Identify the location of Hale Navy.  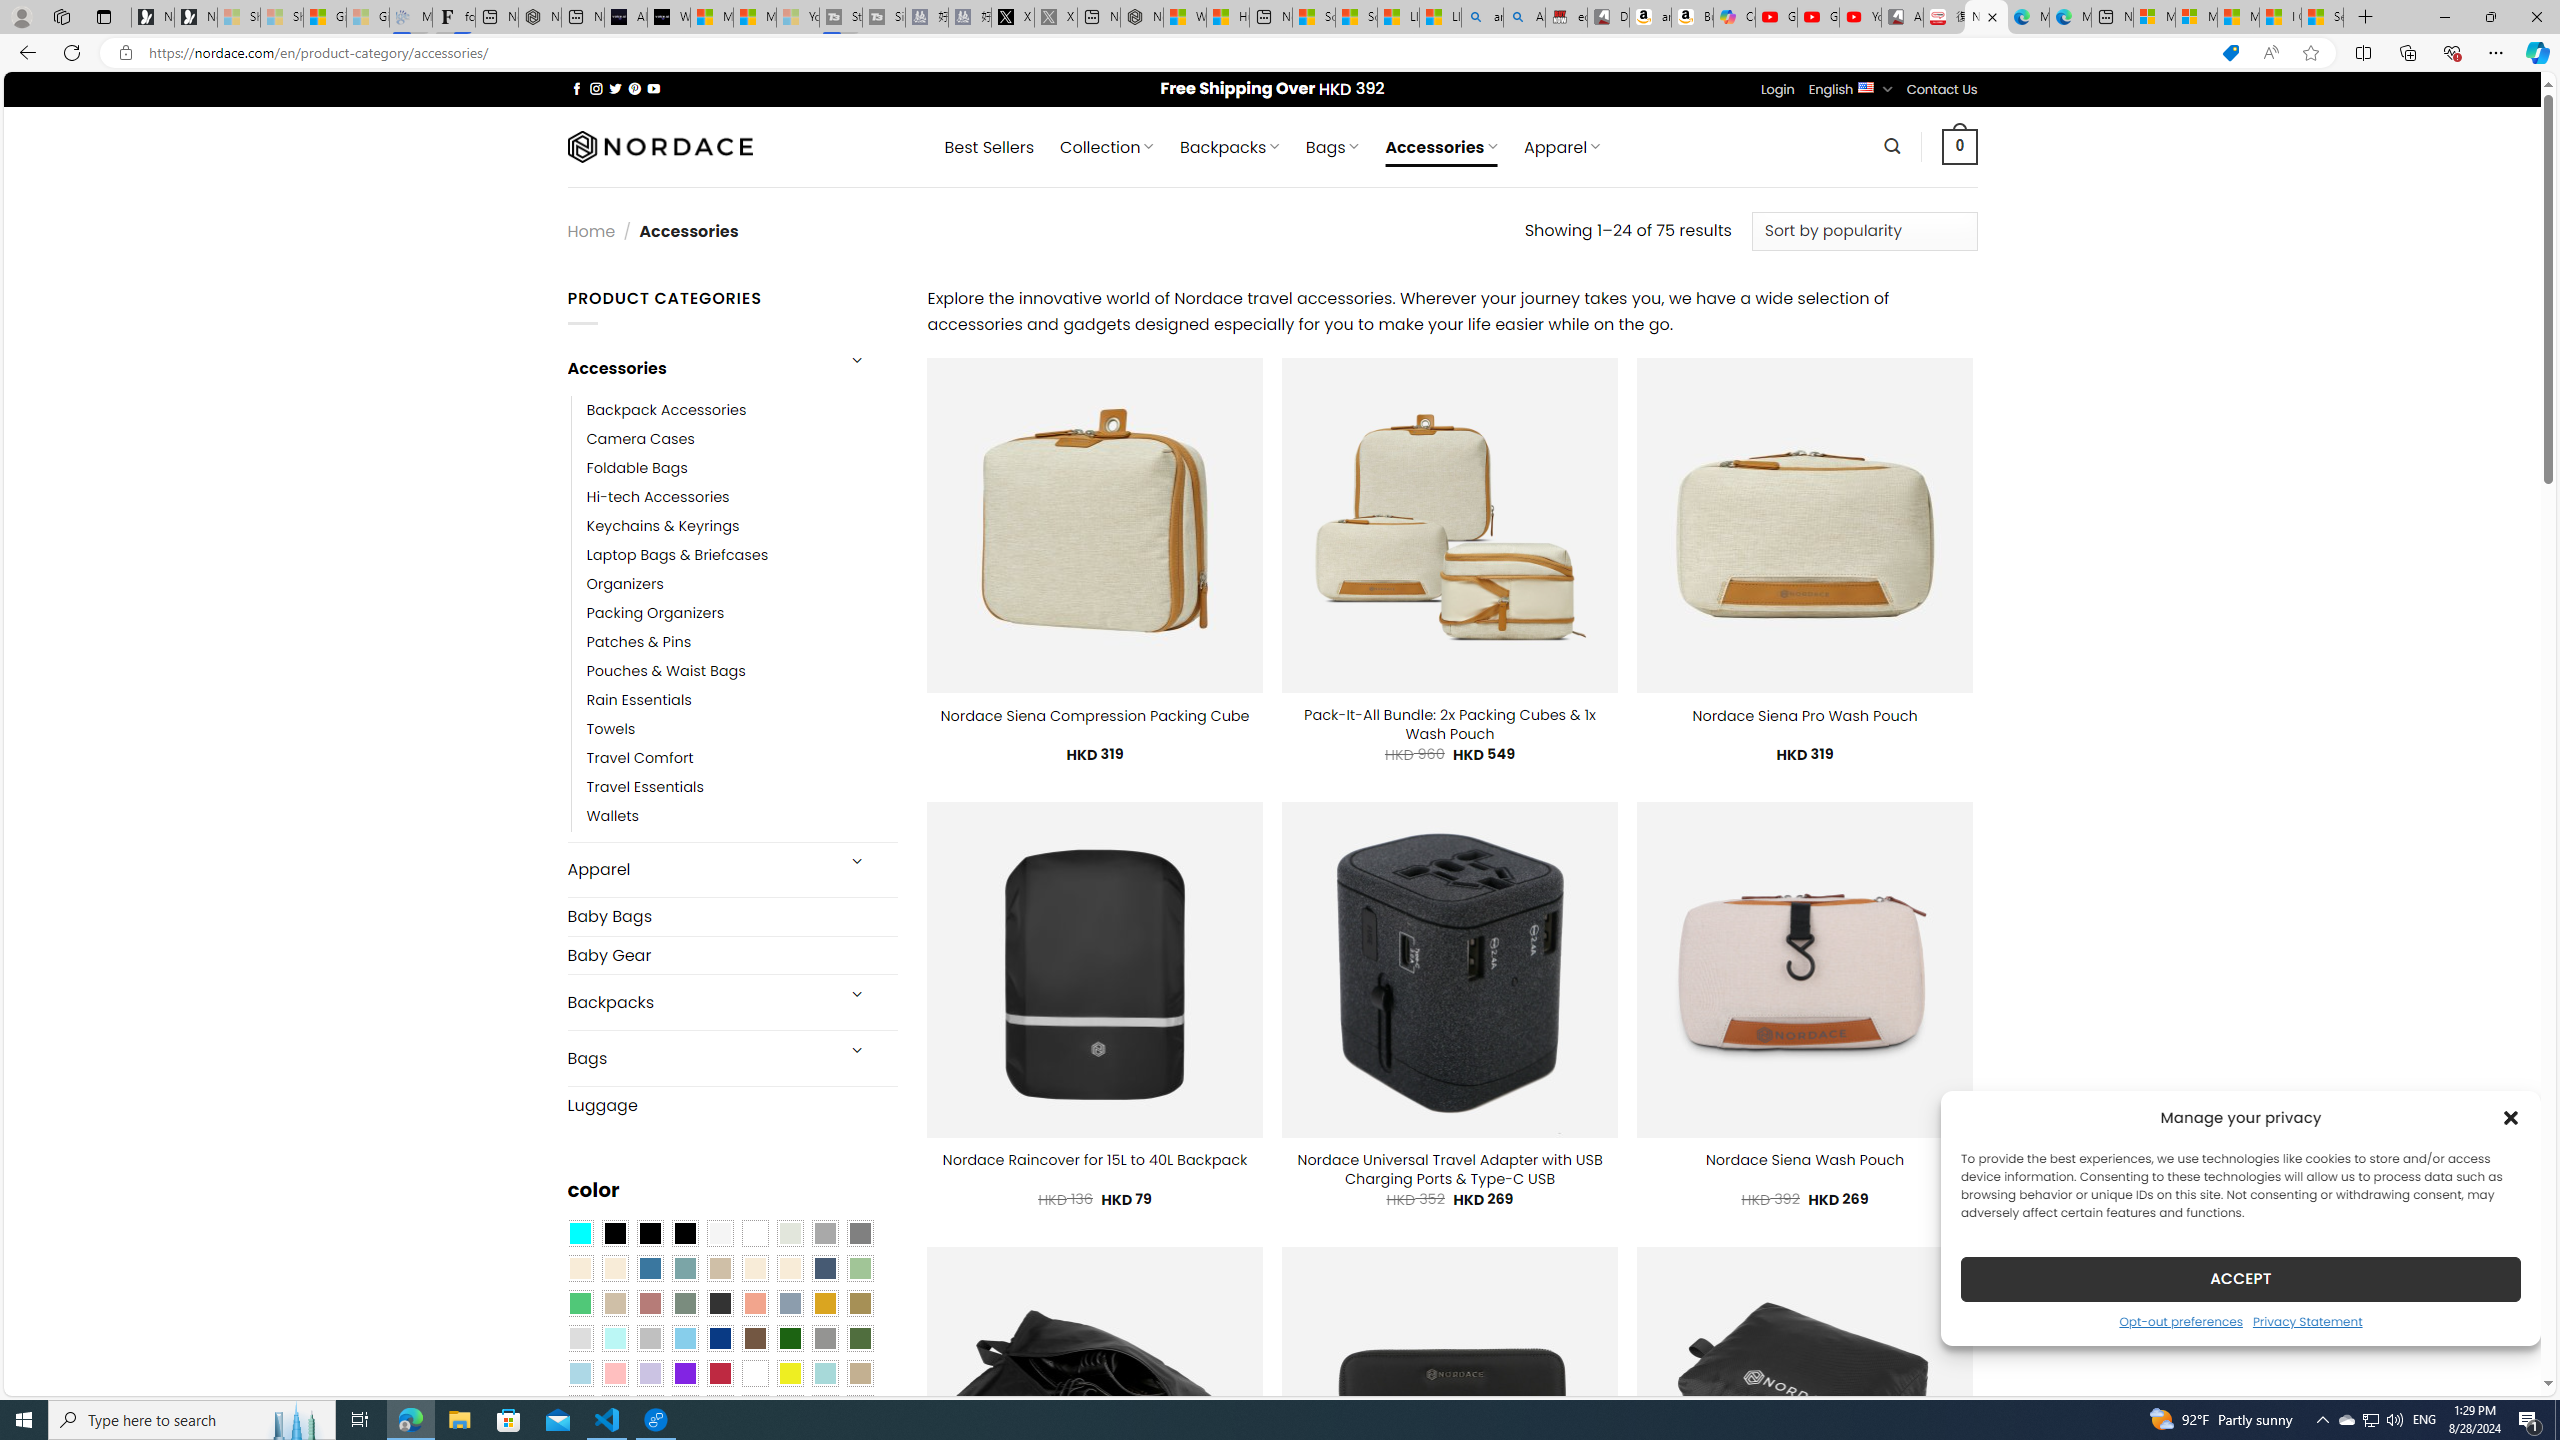
(824, 1268).